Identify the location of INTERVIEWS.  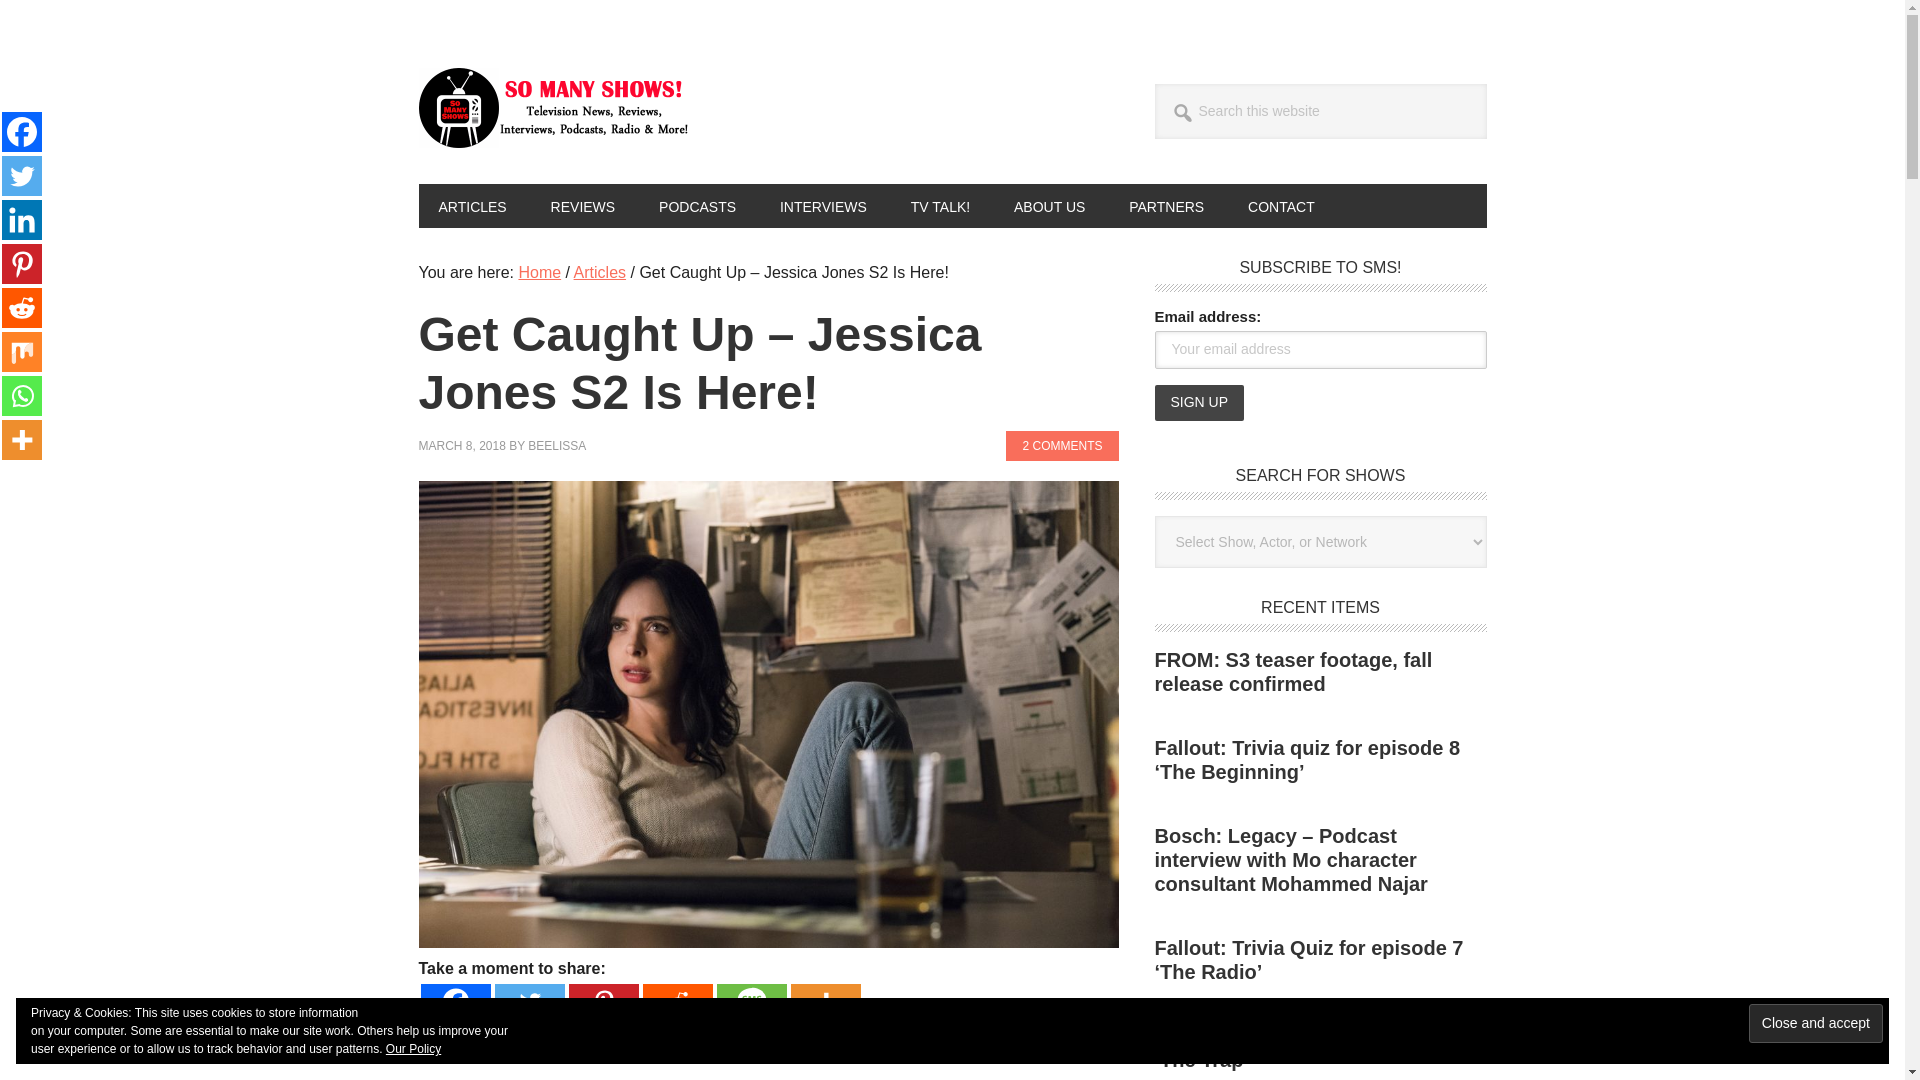
(824, 205).